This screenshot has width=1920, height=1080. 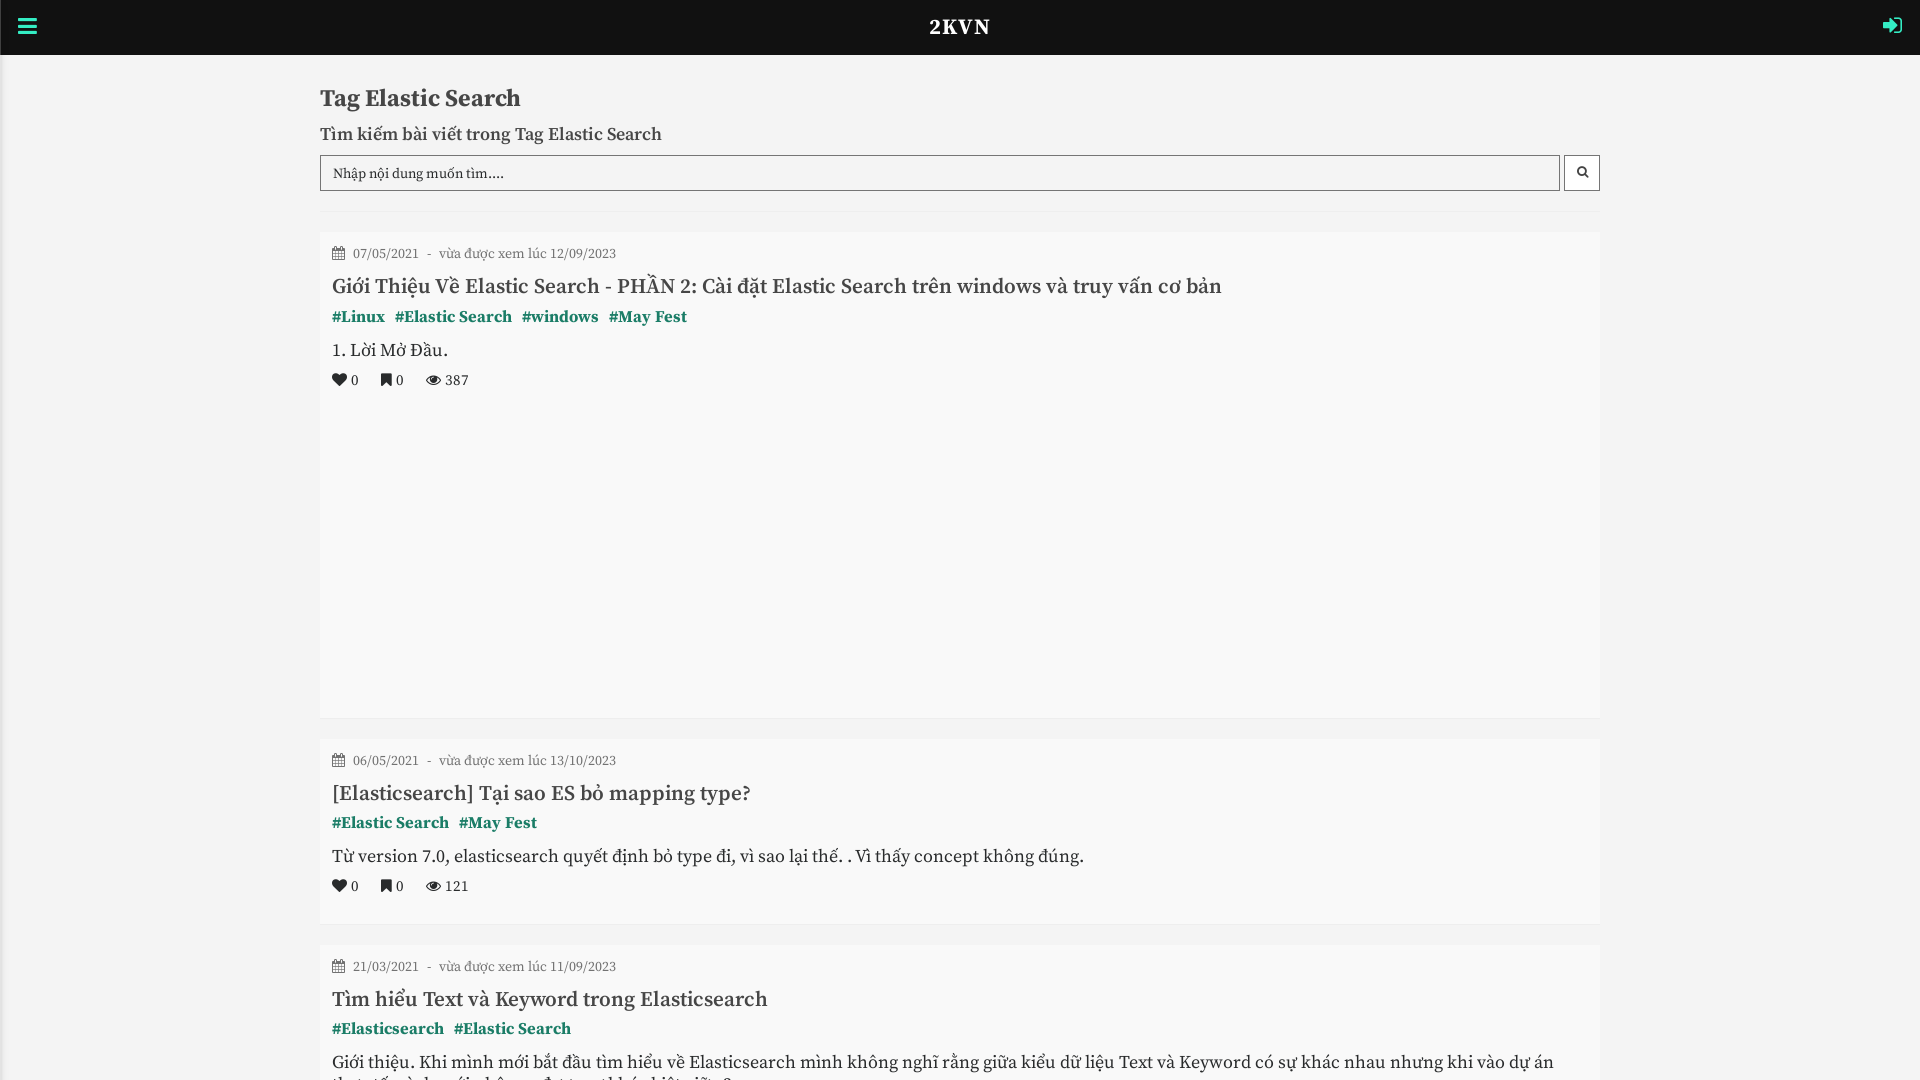 I want to click on Advertisement, so click(x=960, y=568).